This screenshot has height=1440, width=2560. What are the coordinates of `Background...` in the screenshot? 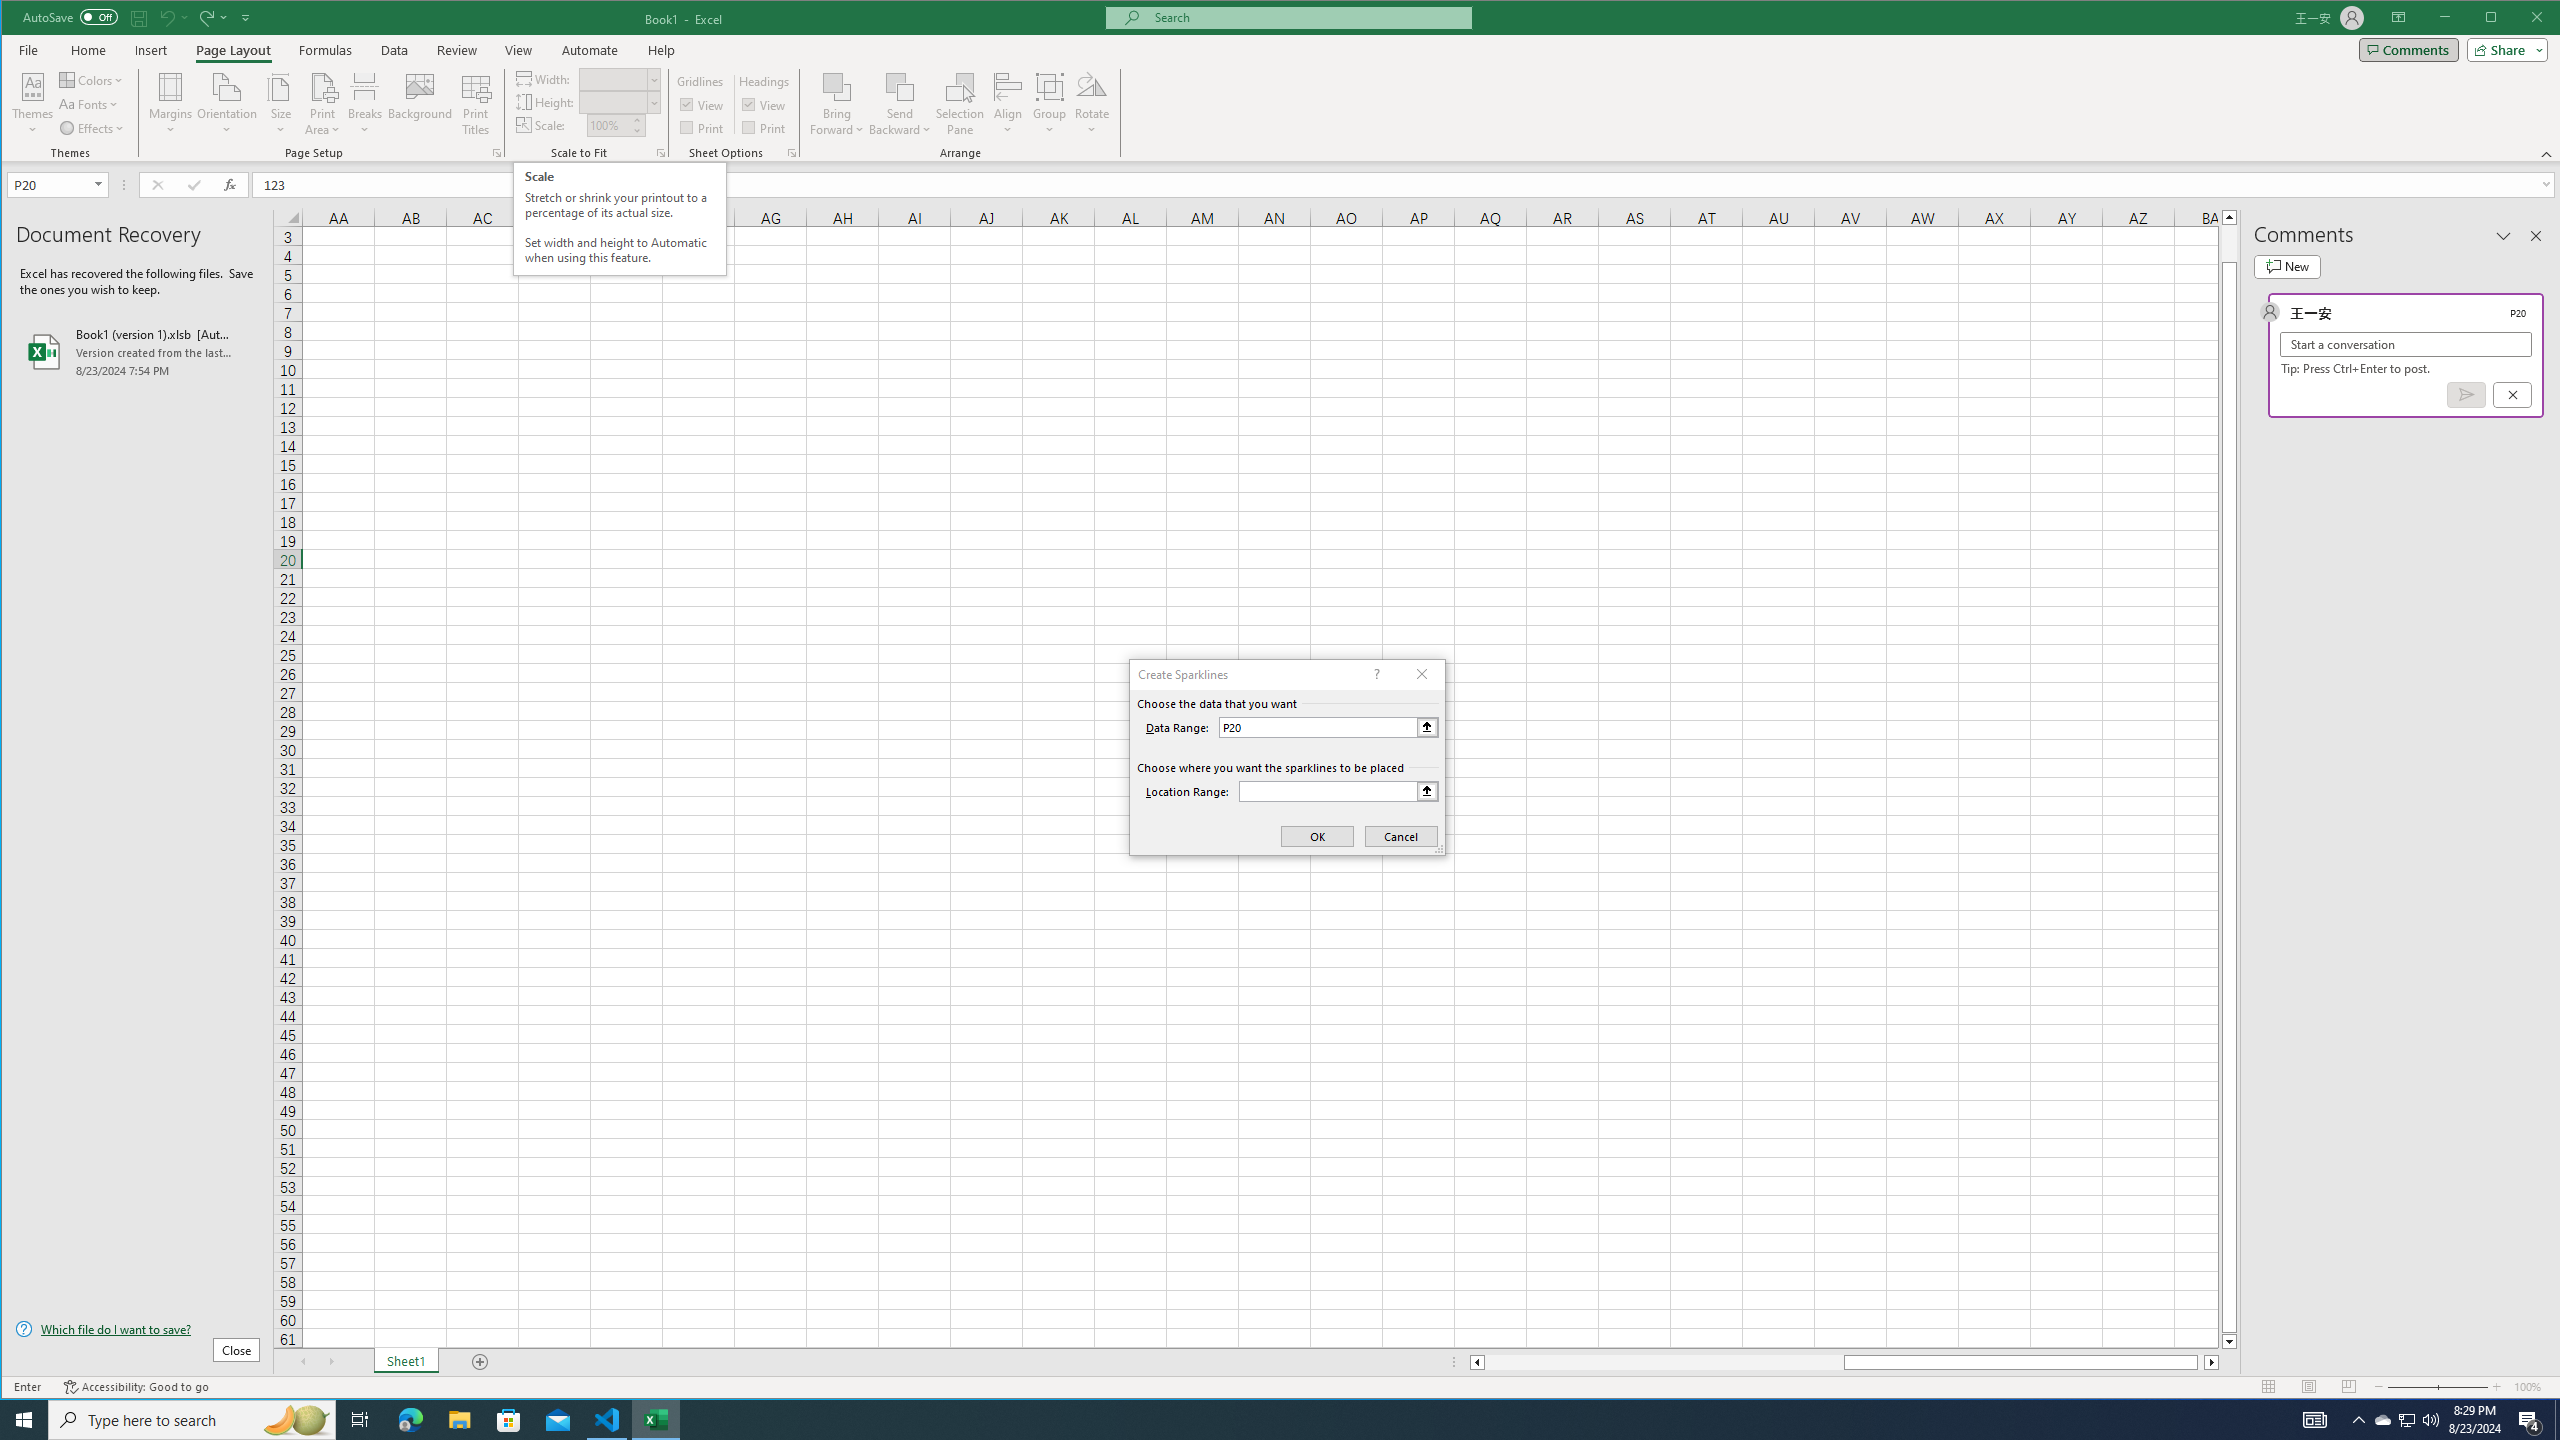 It's located at (420, 104).